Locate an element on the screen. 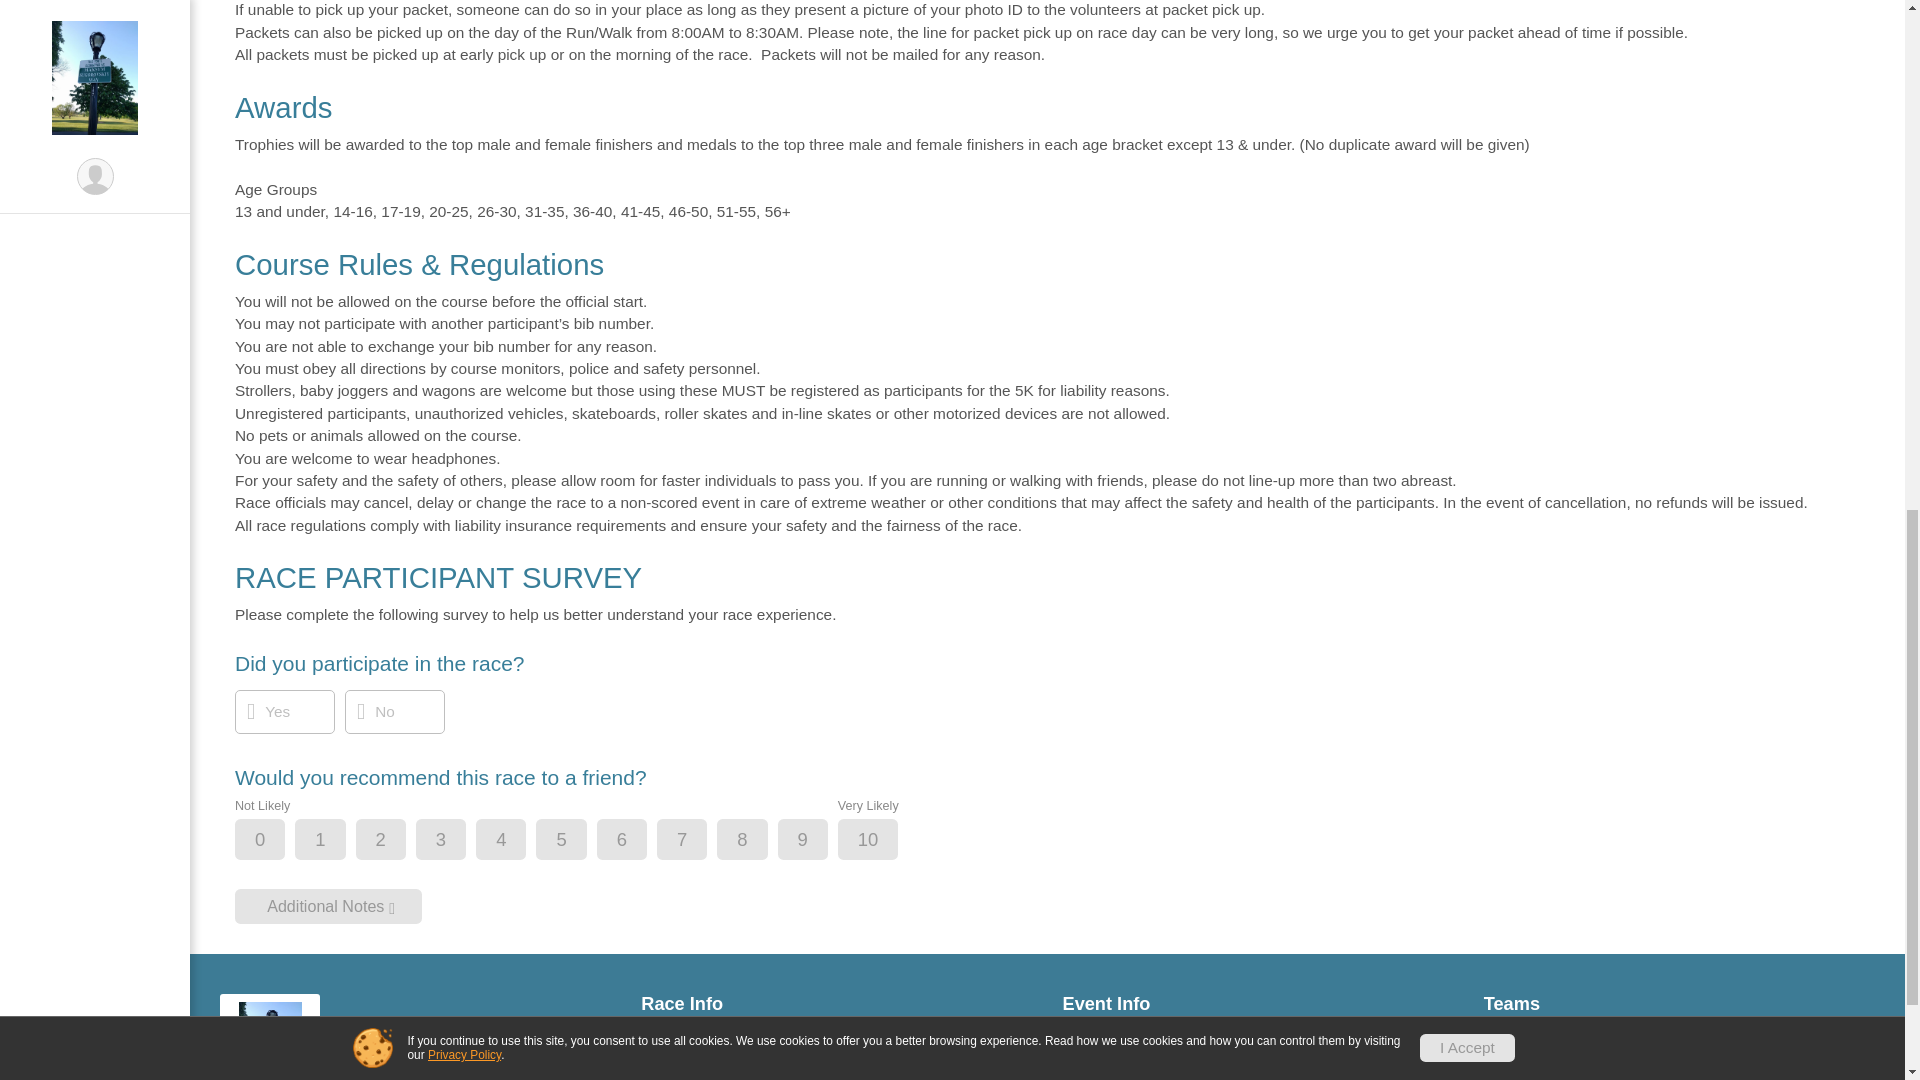 The image size is (1920, 1080). 8 is located at coordinates (759, 840).